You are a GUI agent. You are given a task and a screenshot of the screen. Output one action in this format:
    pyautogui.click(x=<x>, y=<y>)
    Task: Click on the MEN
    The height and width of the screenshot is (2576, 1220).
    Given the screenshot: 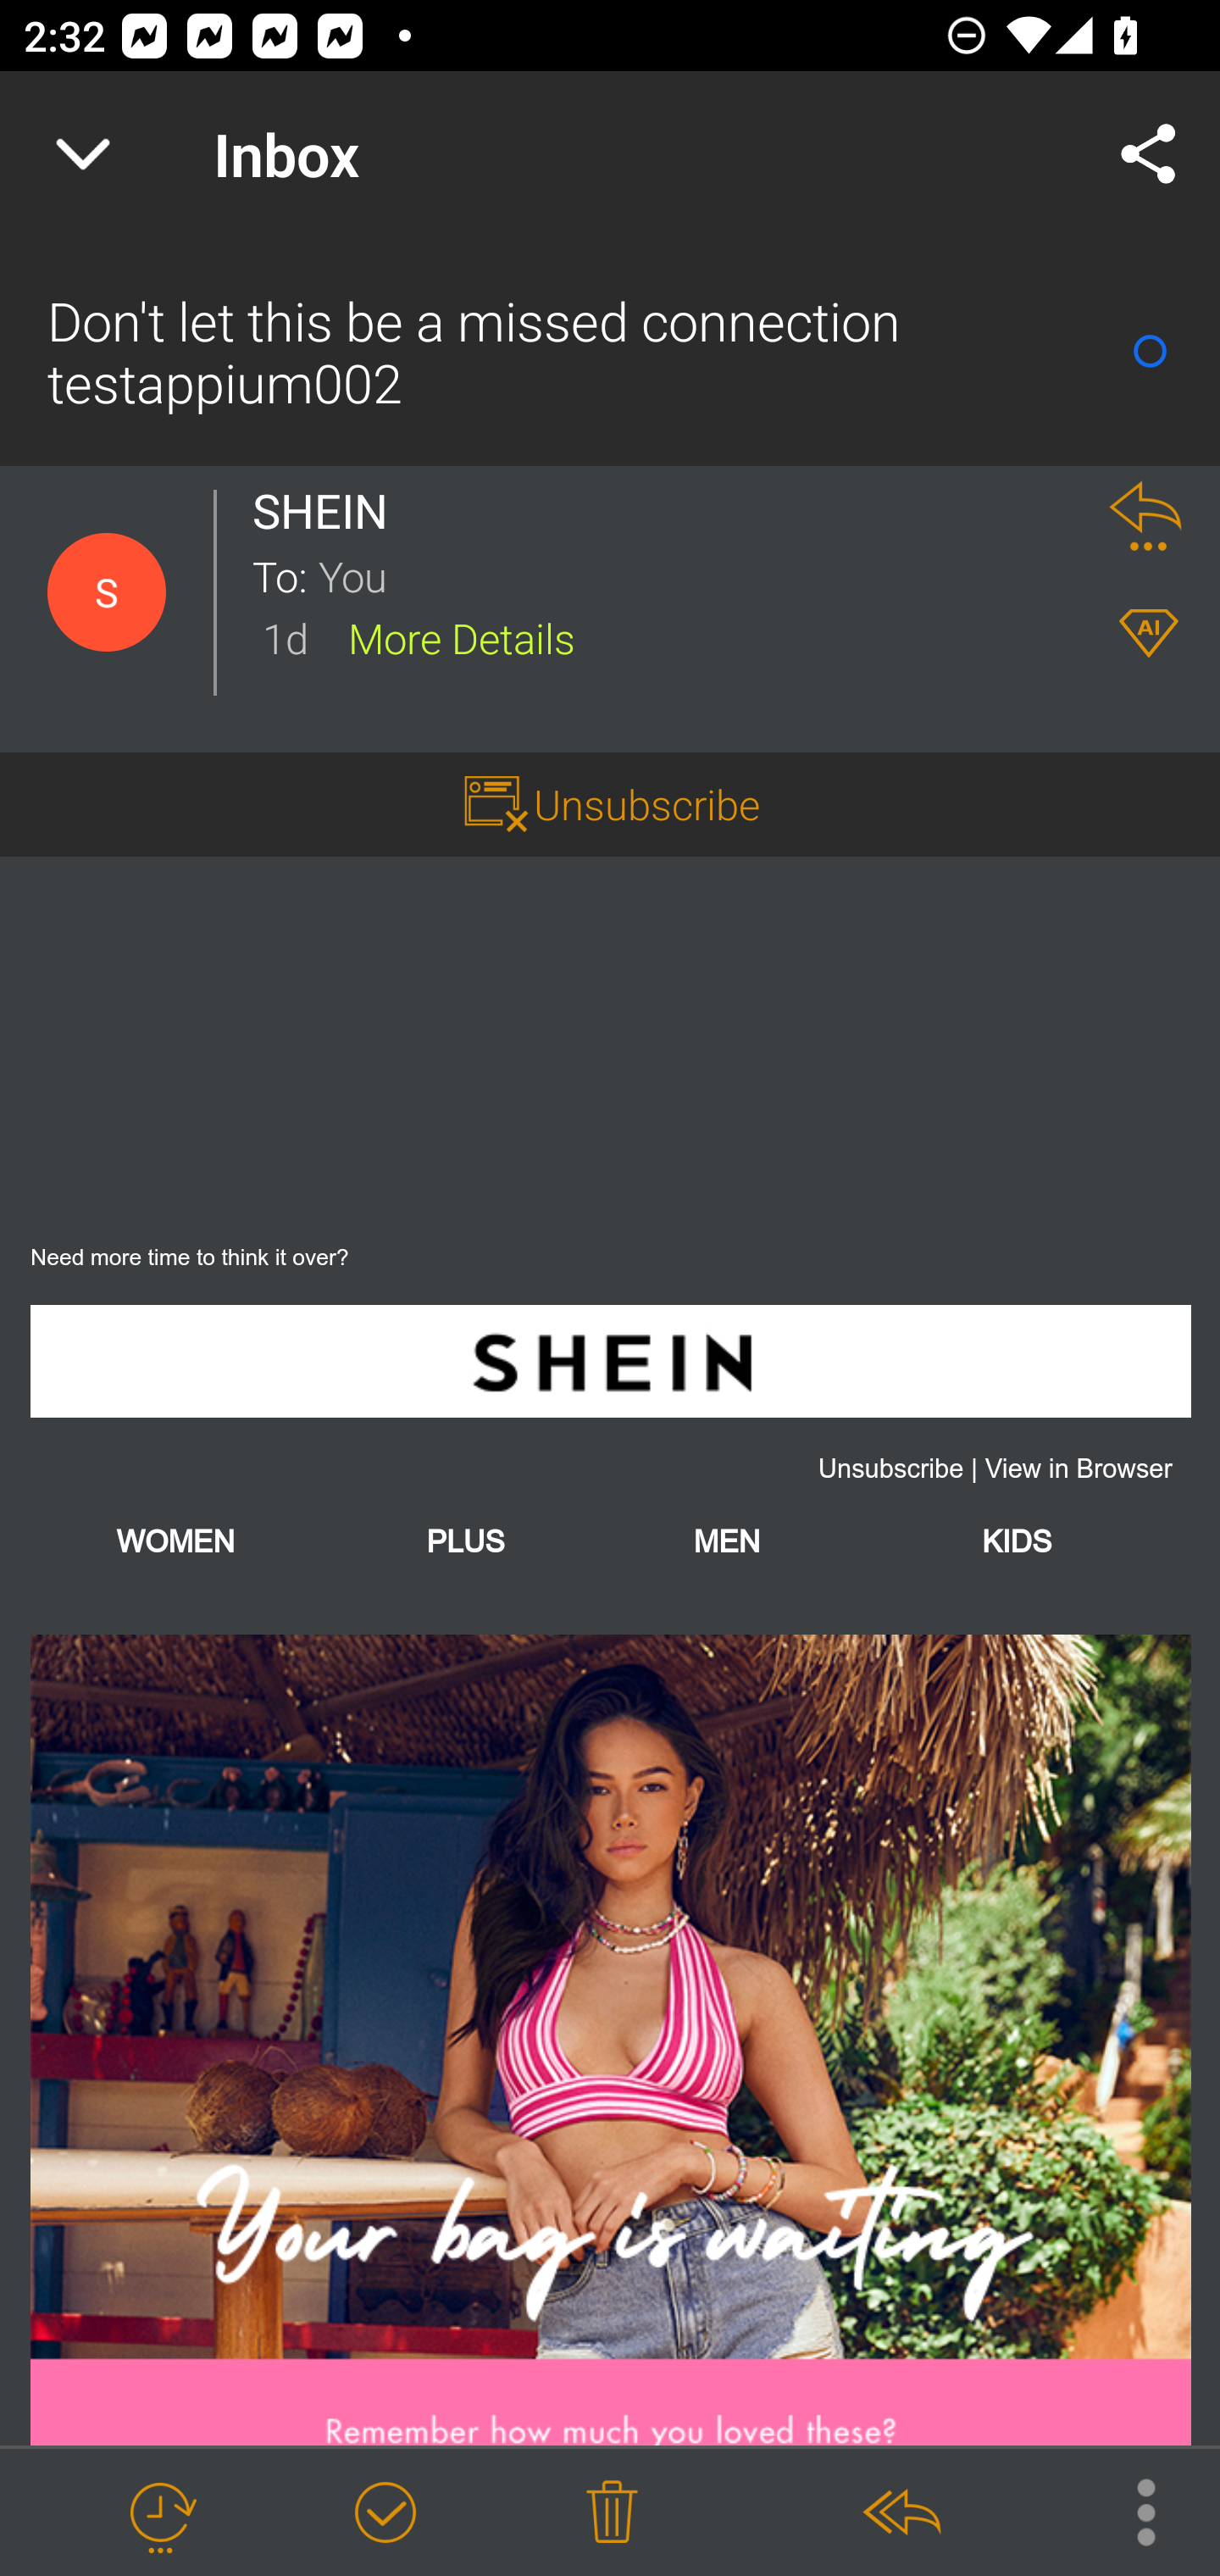 What is the action you would take?
    pyautogui.click(x=725, y=1542)
    